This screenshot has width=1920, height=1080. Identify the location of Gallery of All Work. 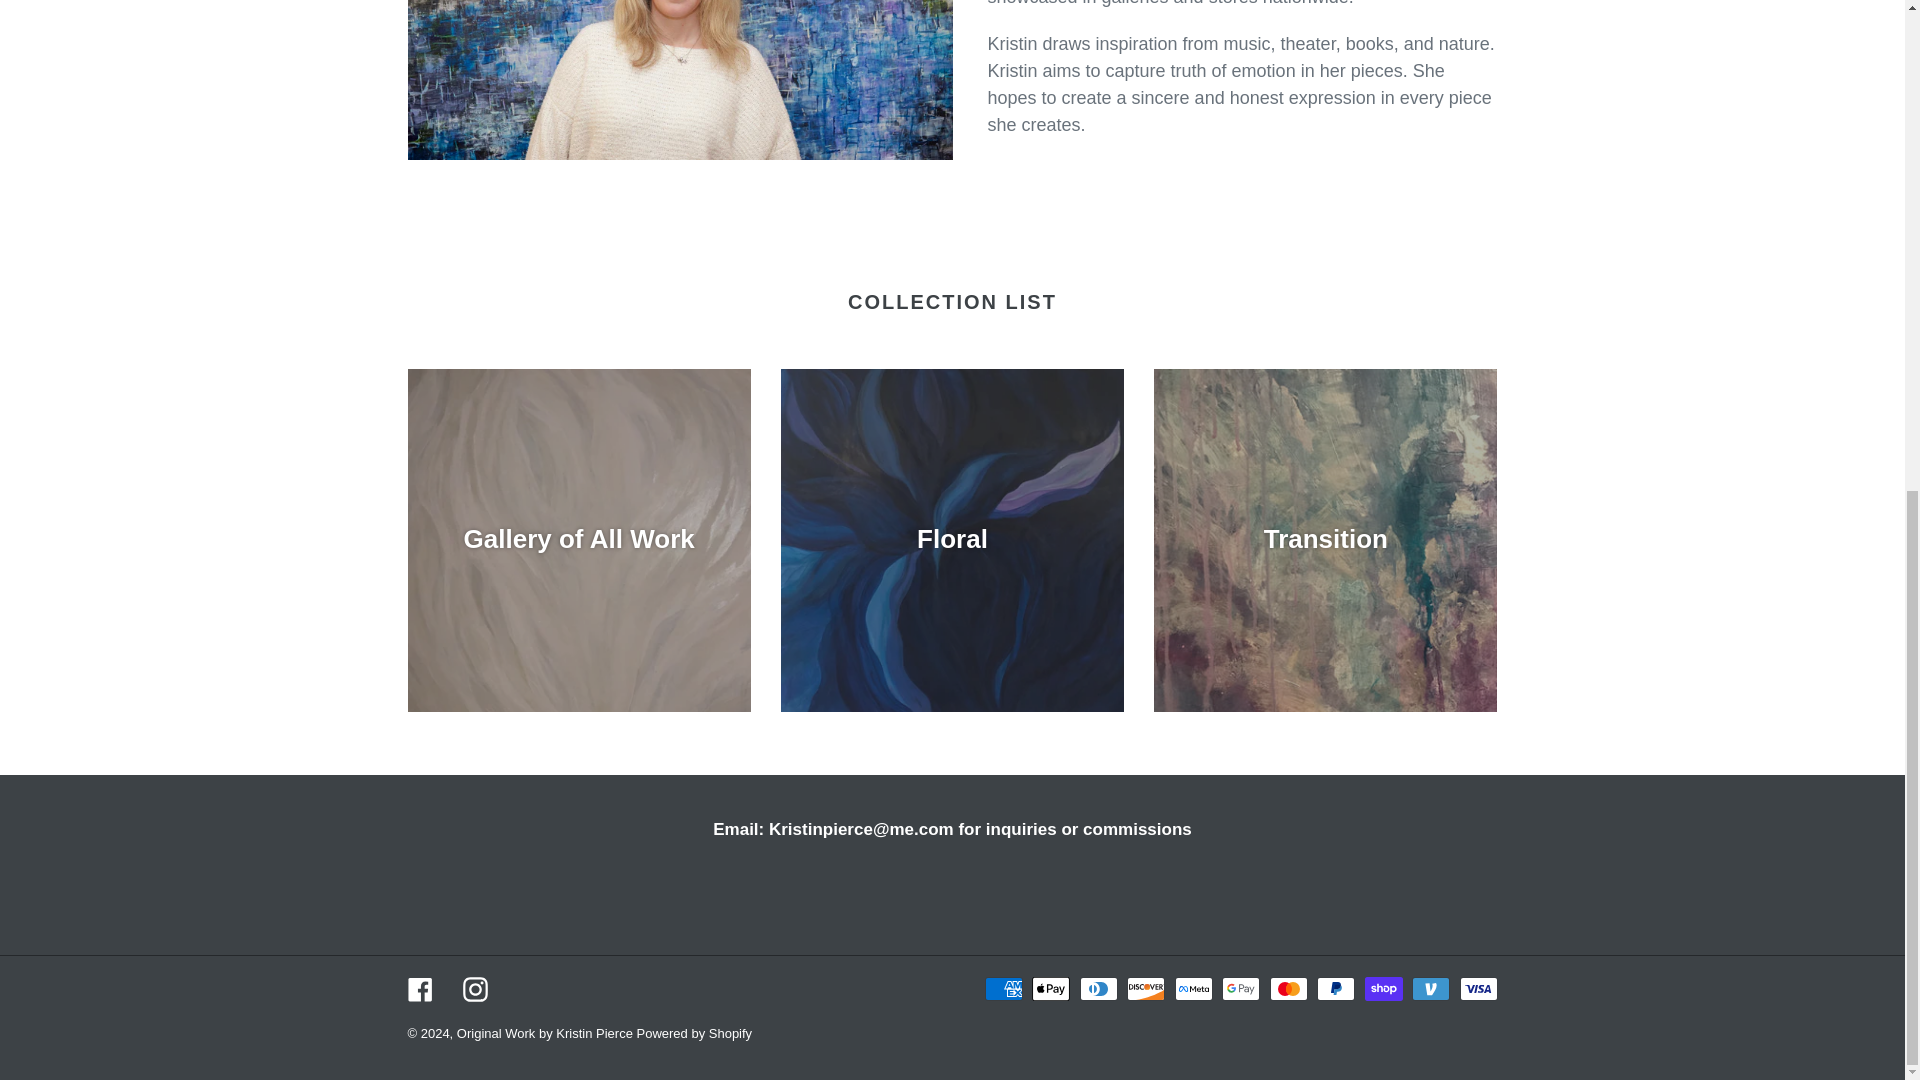
(578, 540).